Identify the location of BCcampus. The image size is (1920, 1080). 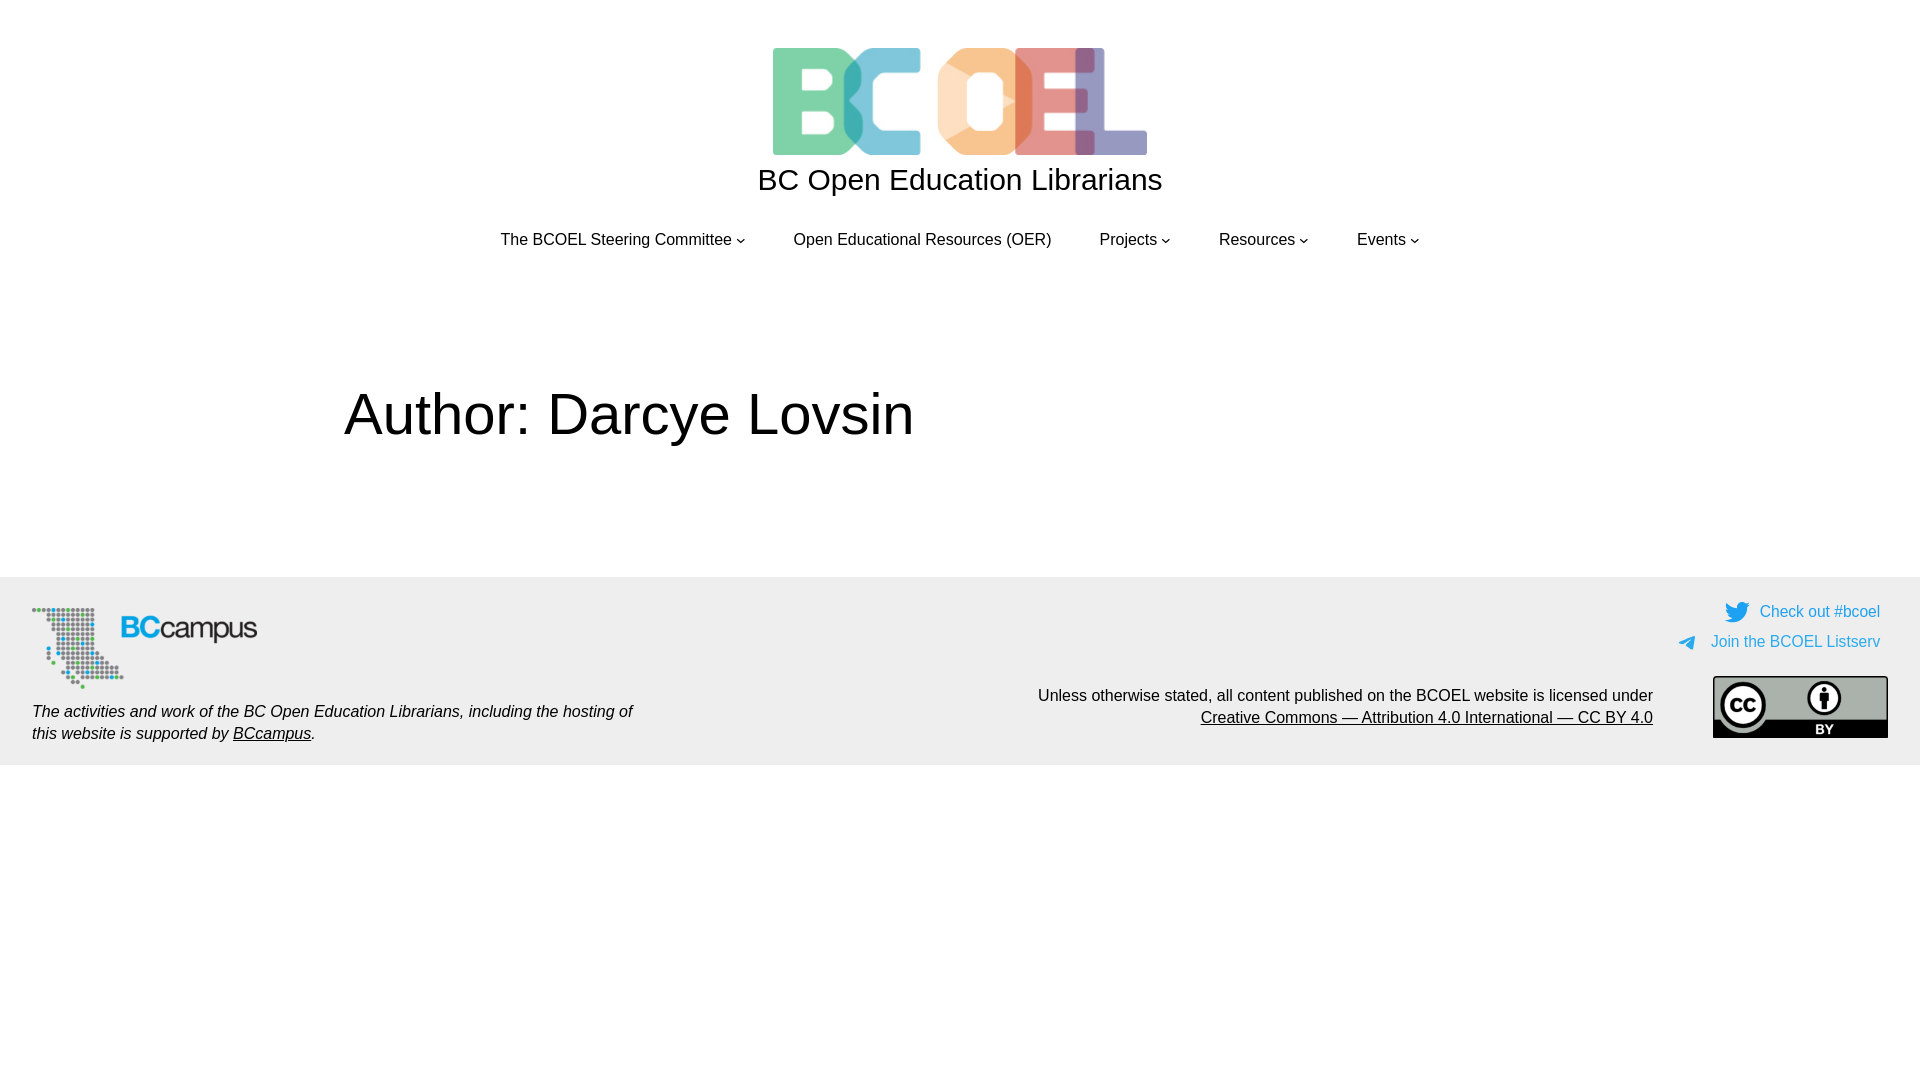
(272, 734).